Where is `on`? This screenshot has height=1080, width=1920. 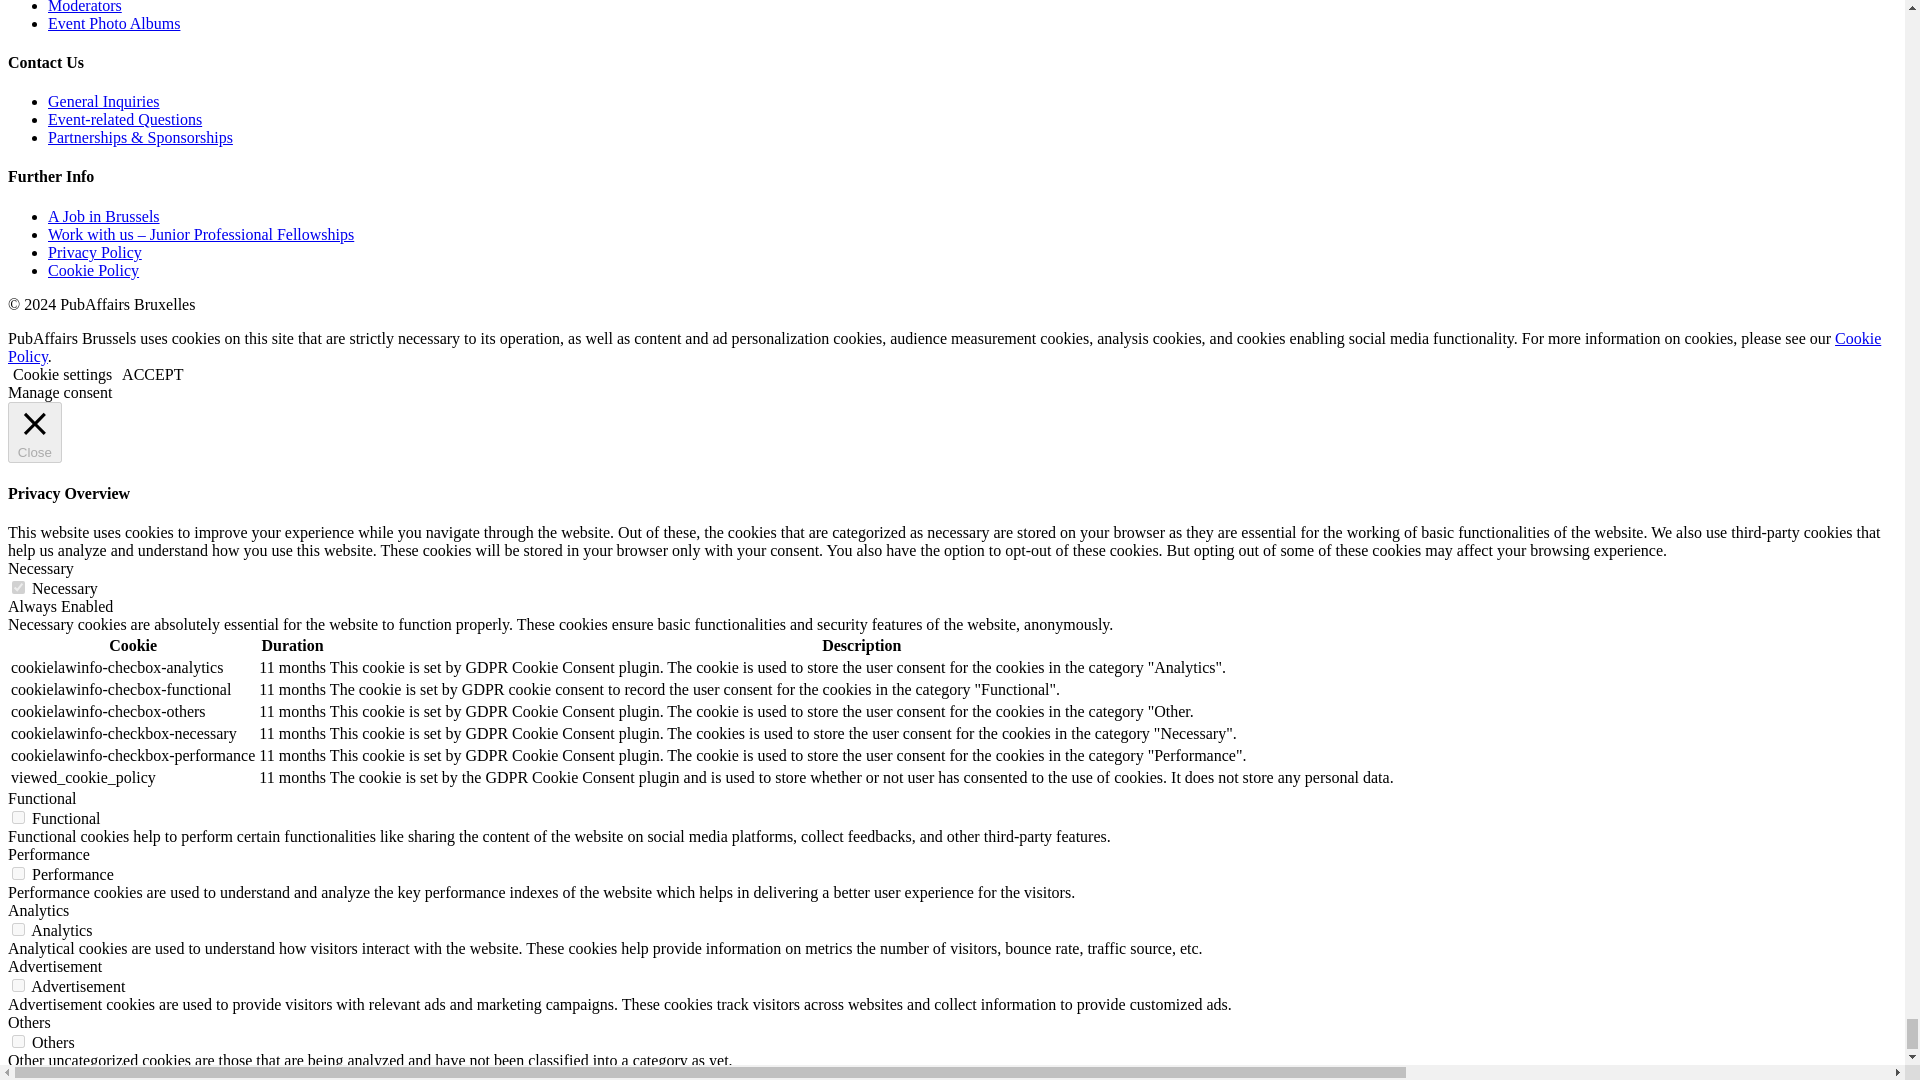 on is located at coordinates (18, 818).